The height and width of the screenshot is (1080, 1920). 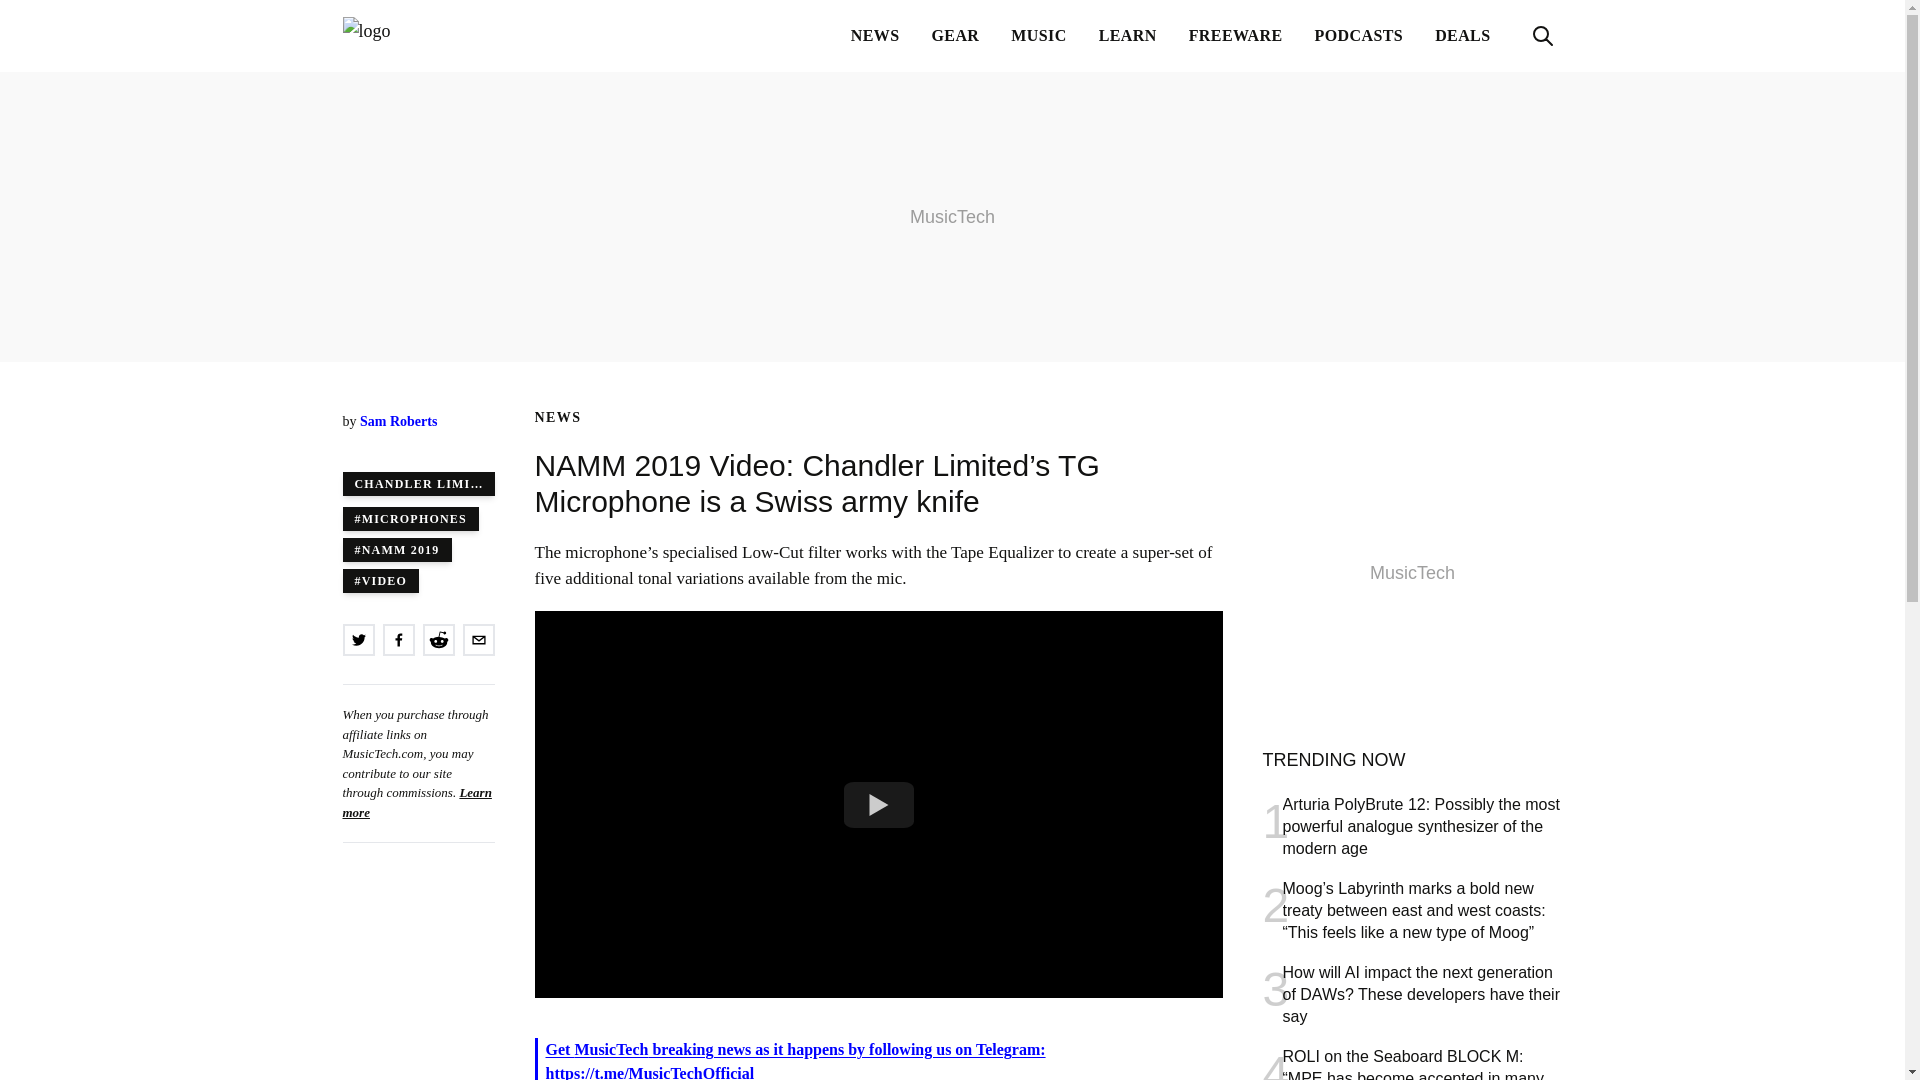 I want to click on MusicTech, so click(x=441, y=36).